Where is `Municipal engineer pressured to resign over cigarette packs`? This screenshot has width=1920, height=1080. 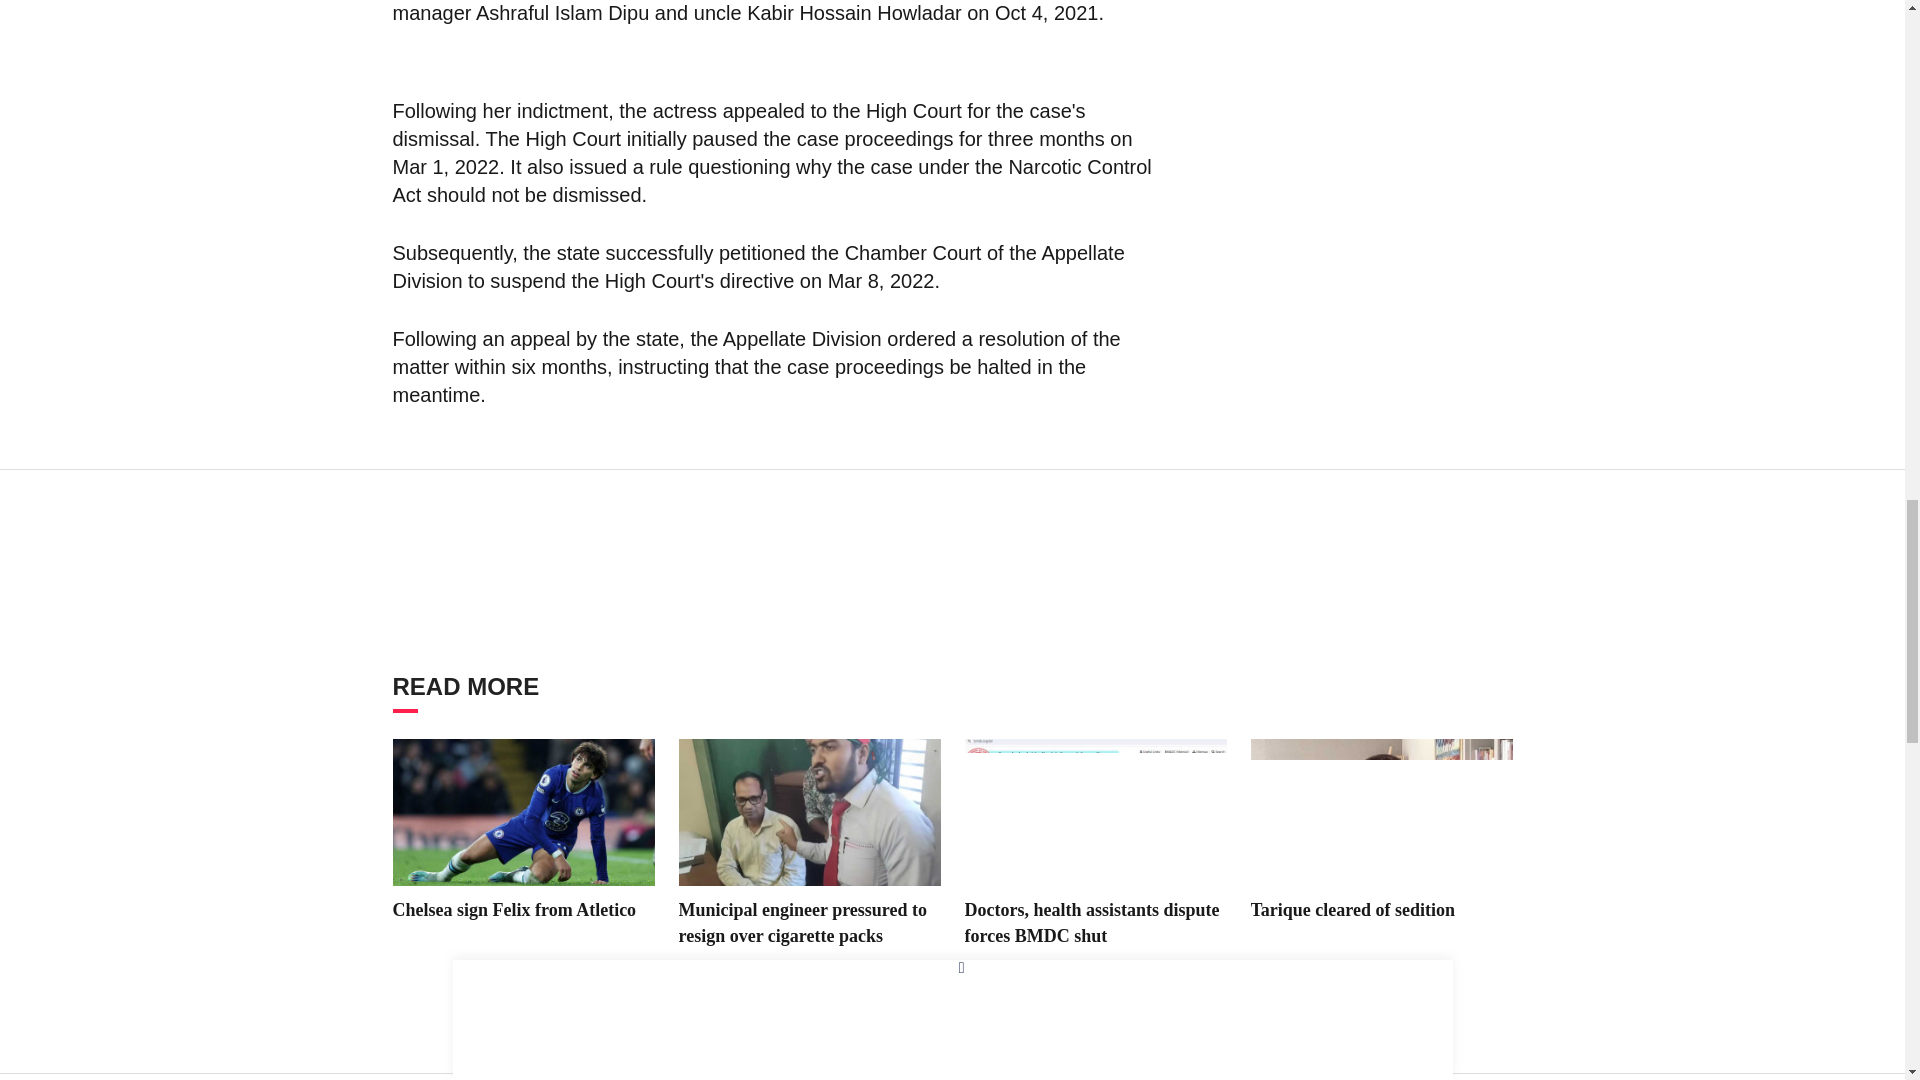
Municipal engineer pressured to resign over cigarette packs is located at coordinates (808, 812).